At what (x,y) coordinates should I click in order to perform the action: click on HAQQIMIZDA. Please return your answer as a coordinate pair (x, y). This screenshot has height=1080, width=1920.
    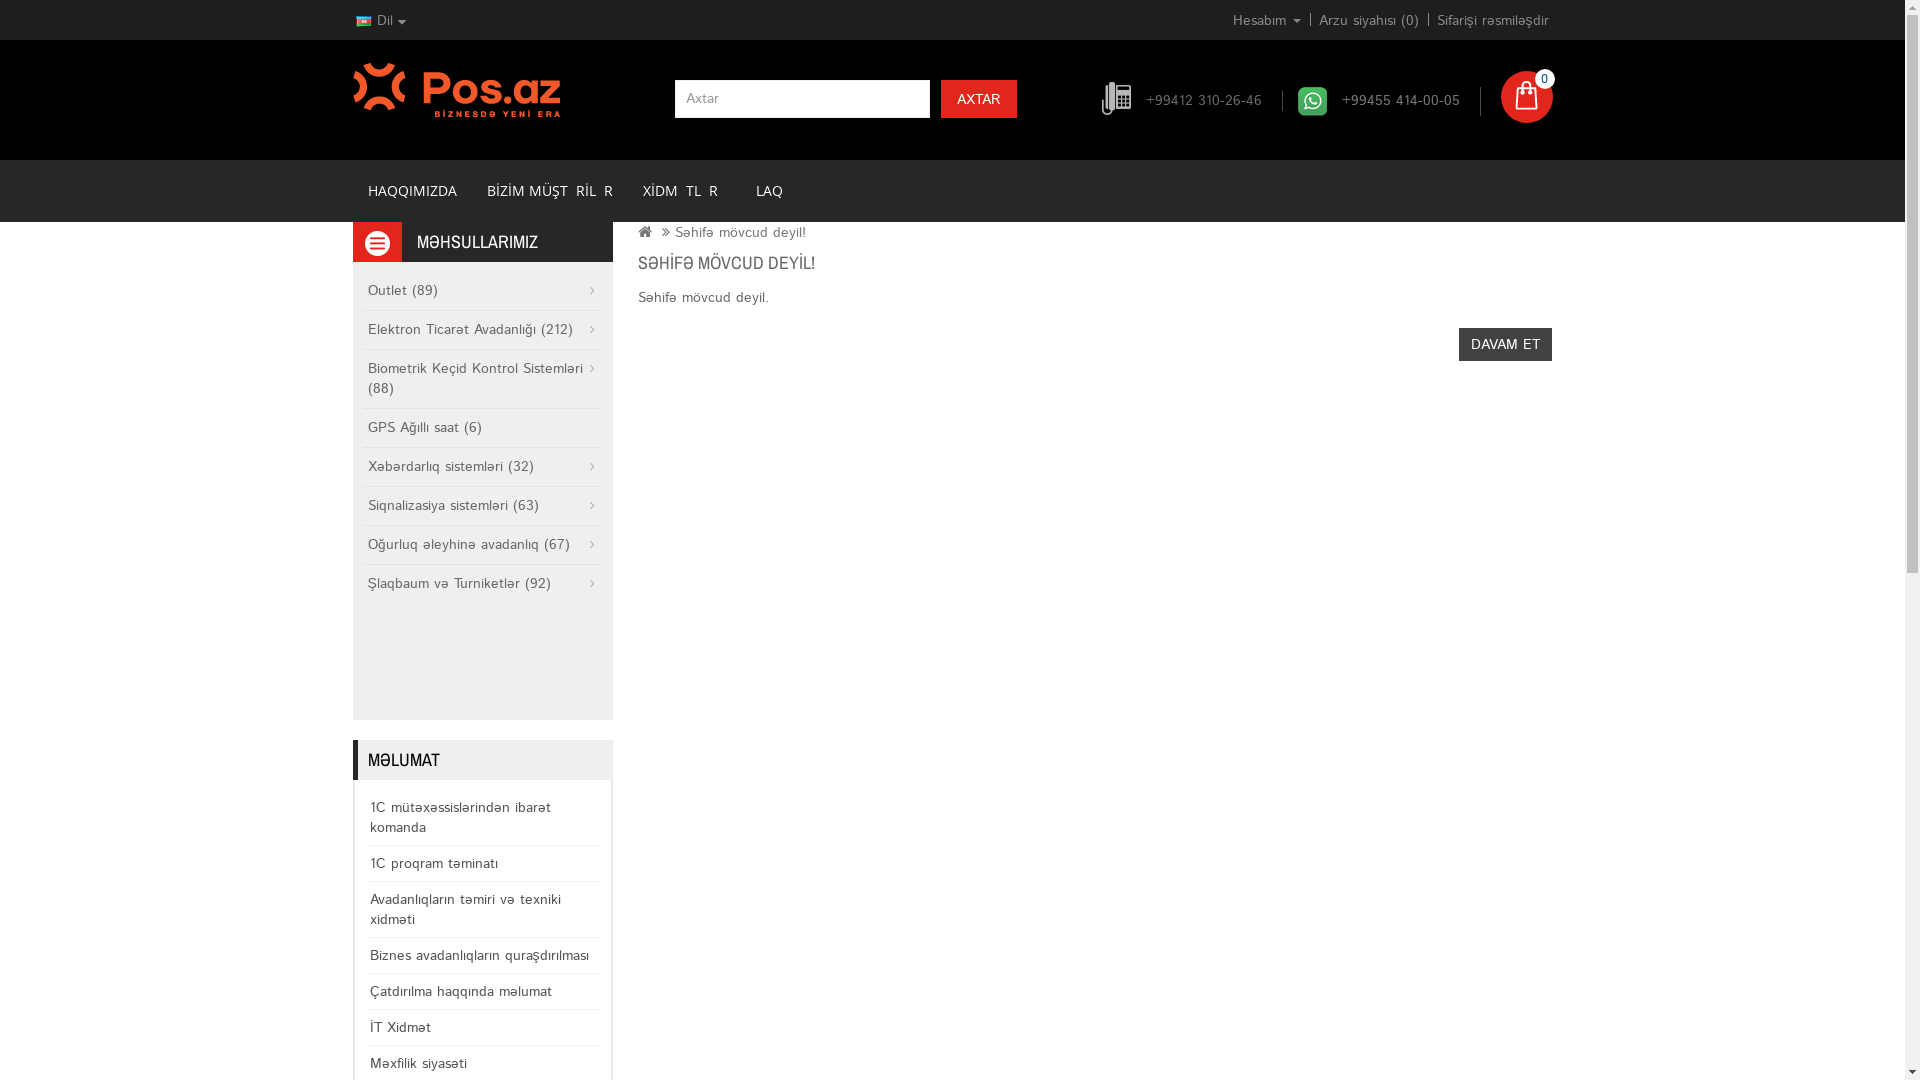
    Looking at the image, I should click on (412, 191).